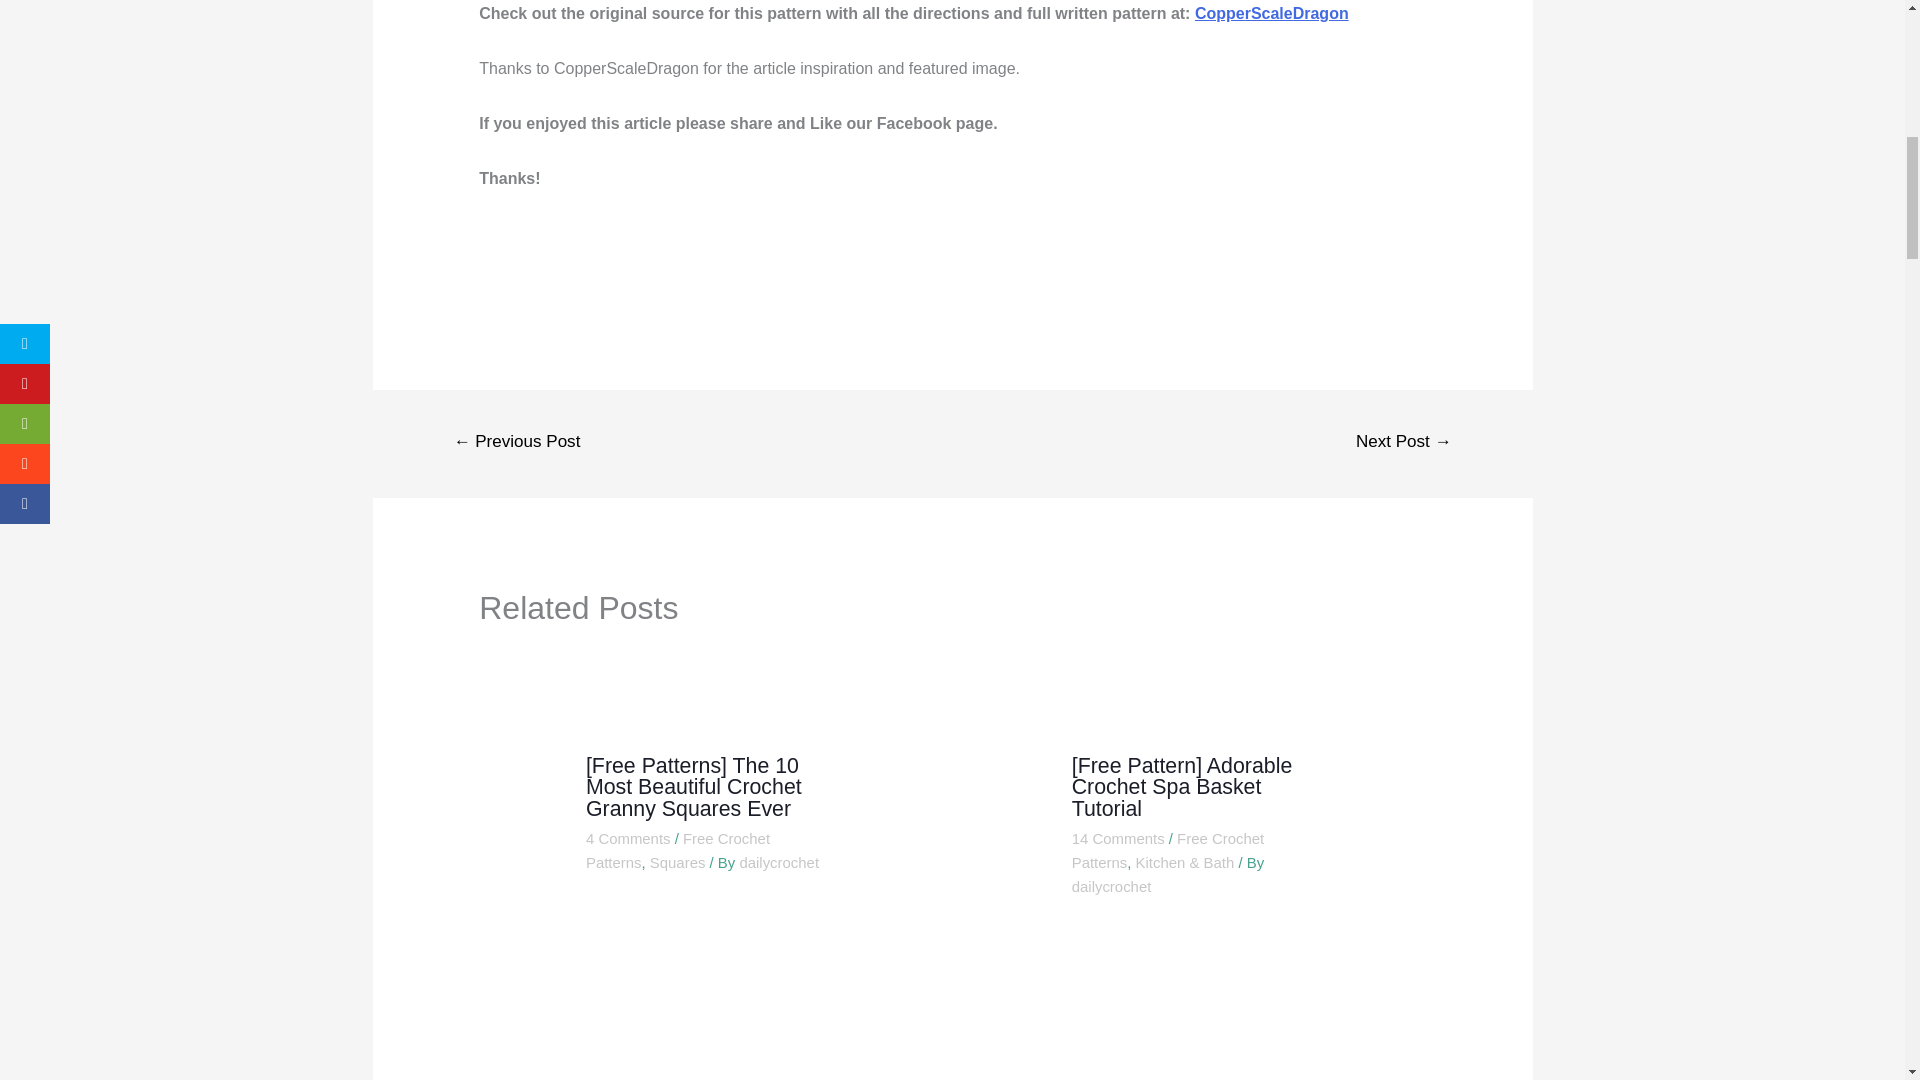 The width and height of the screenshot is (1920, 1080). What do you see at coordinates (1272, 12) in the screenshot?
I see `CopperScaleDragon` at bounding box center [1272, 12].